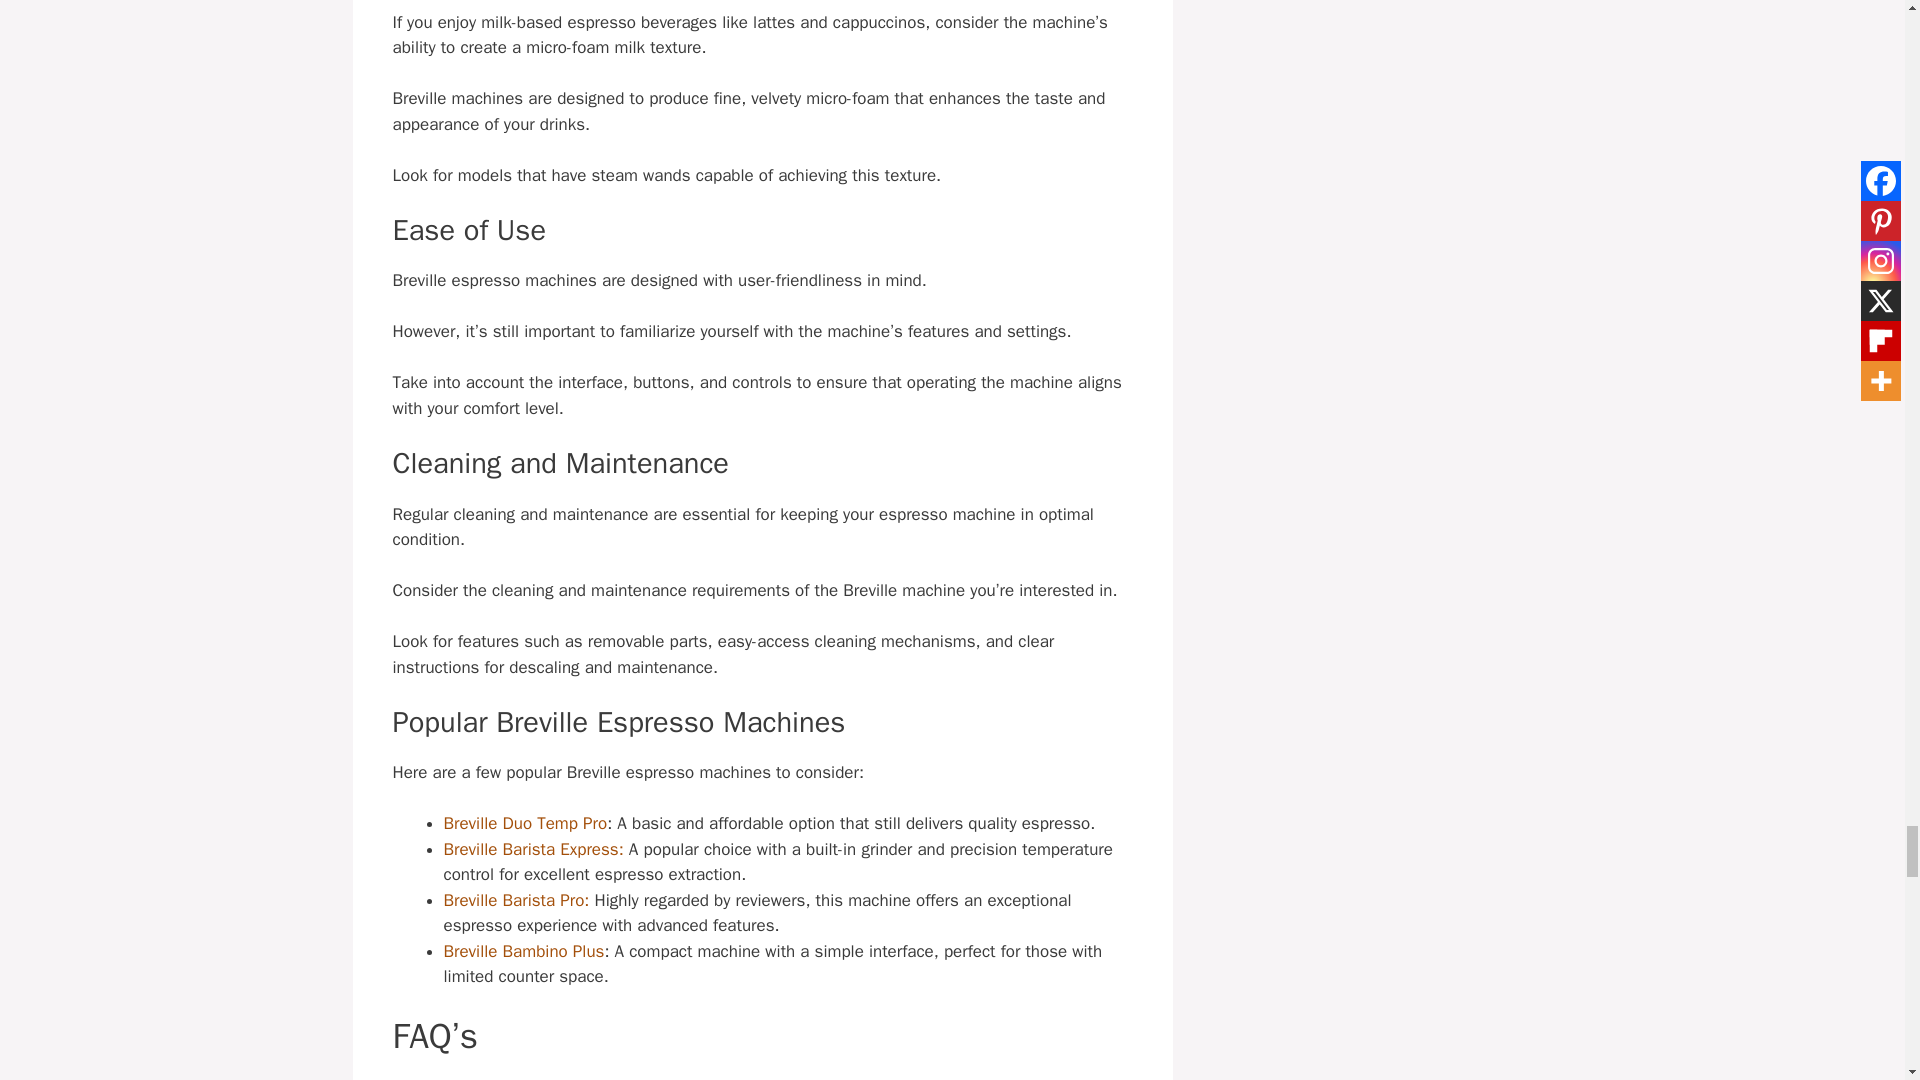  Describe the element at coordinates (526, 823) in the screenshot. I see `Breville Duo Temp Pro` at that location.